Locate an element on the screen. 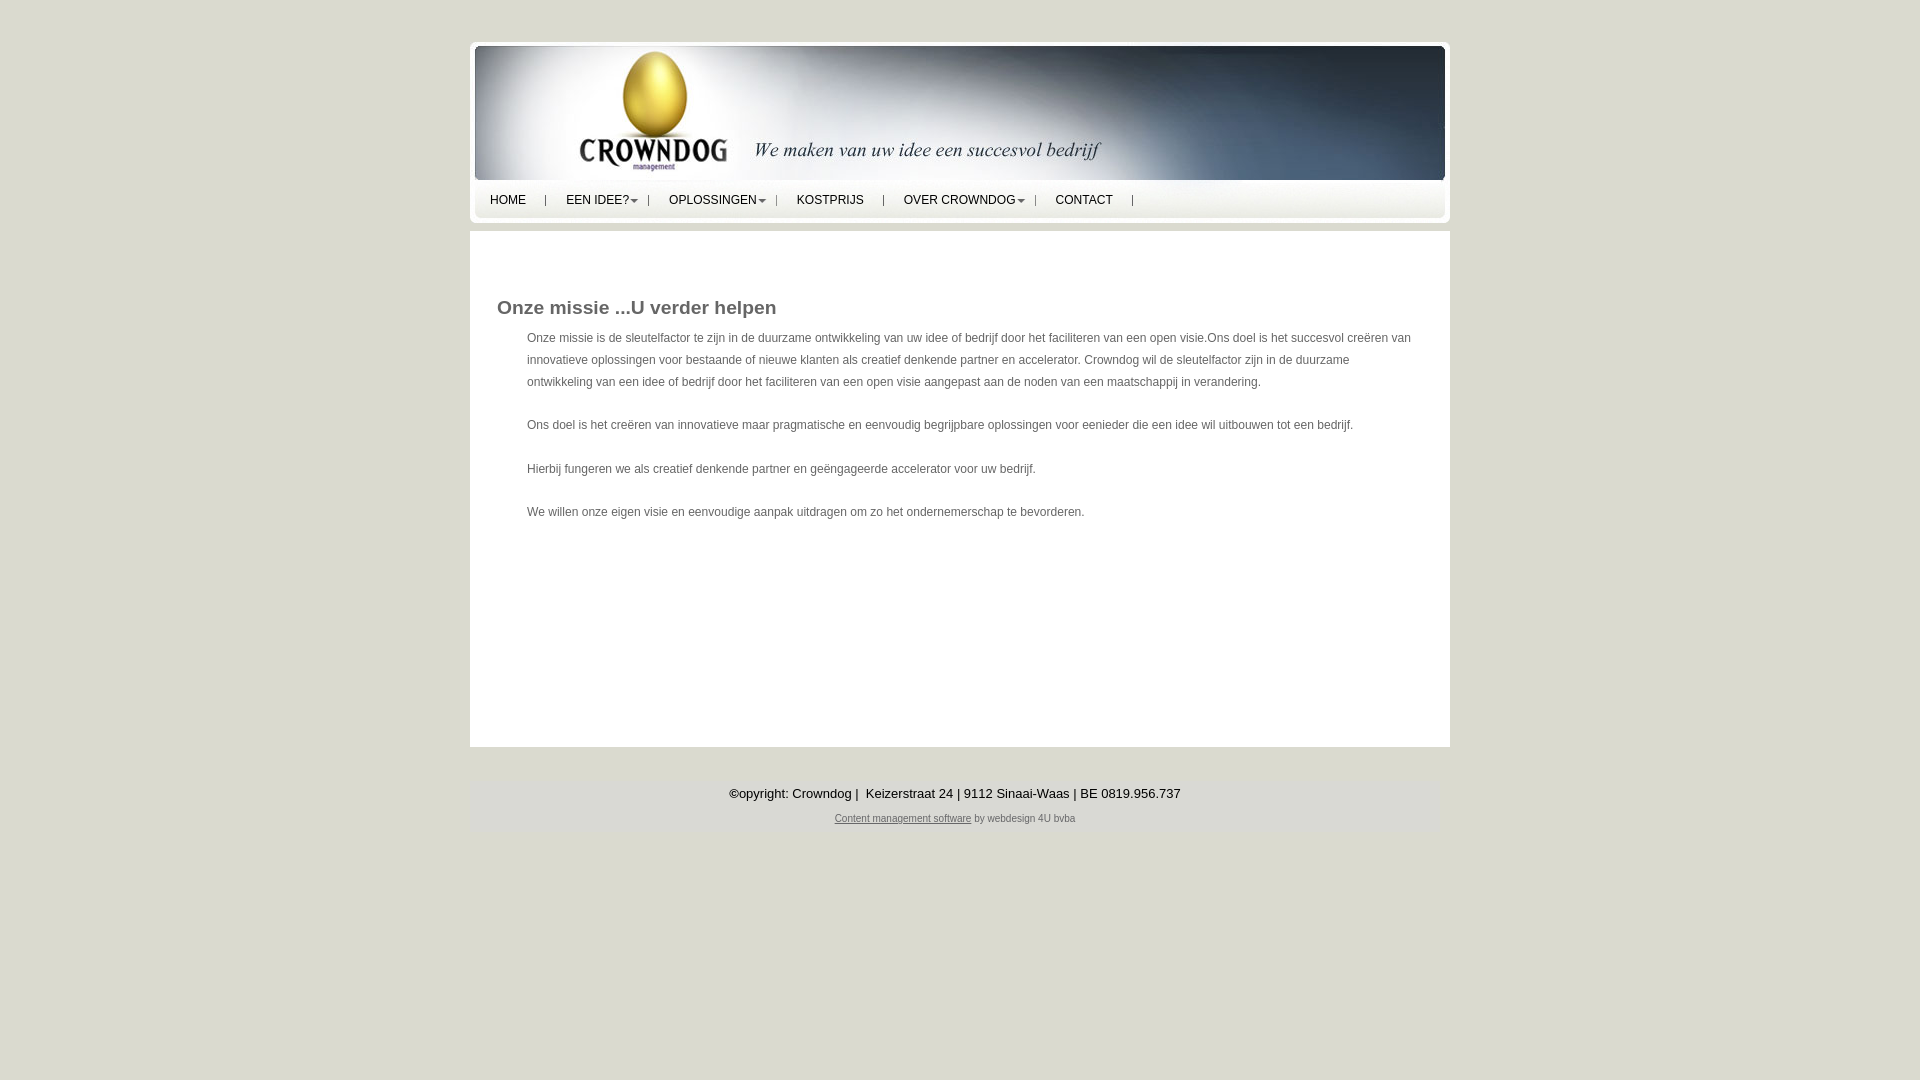 The width and height of the screenshot is (1920, 1080). OPLOSSINGEN is located at coordinates (713, 200).